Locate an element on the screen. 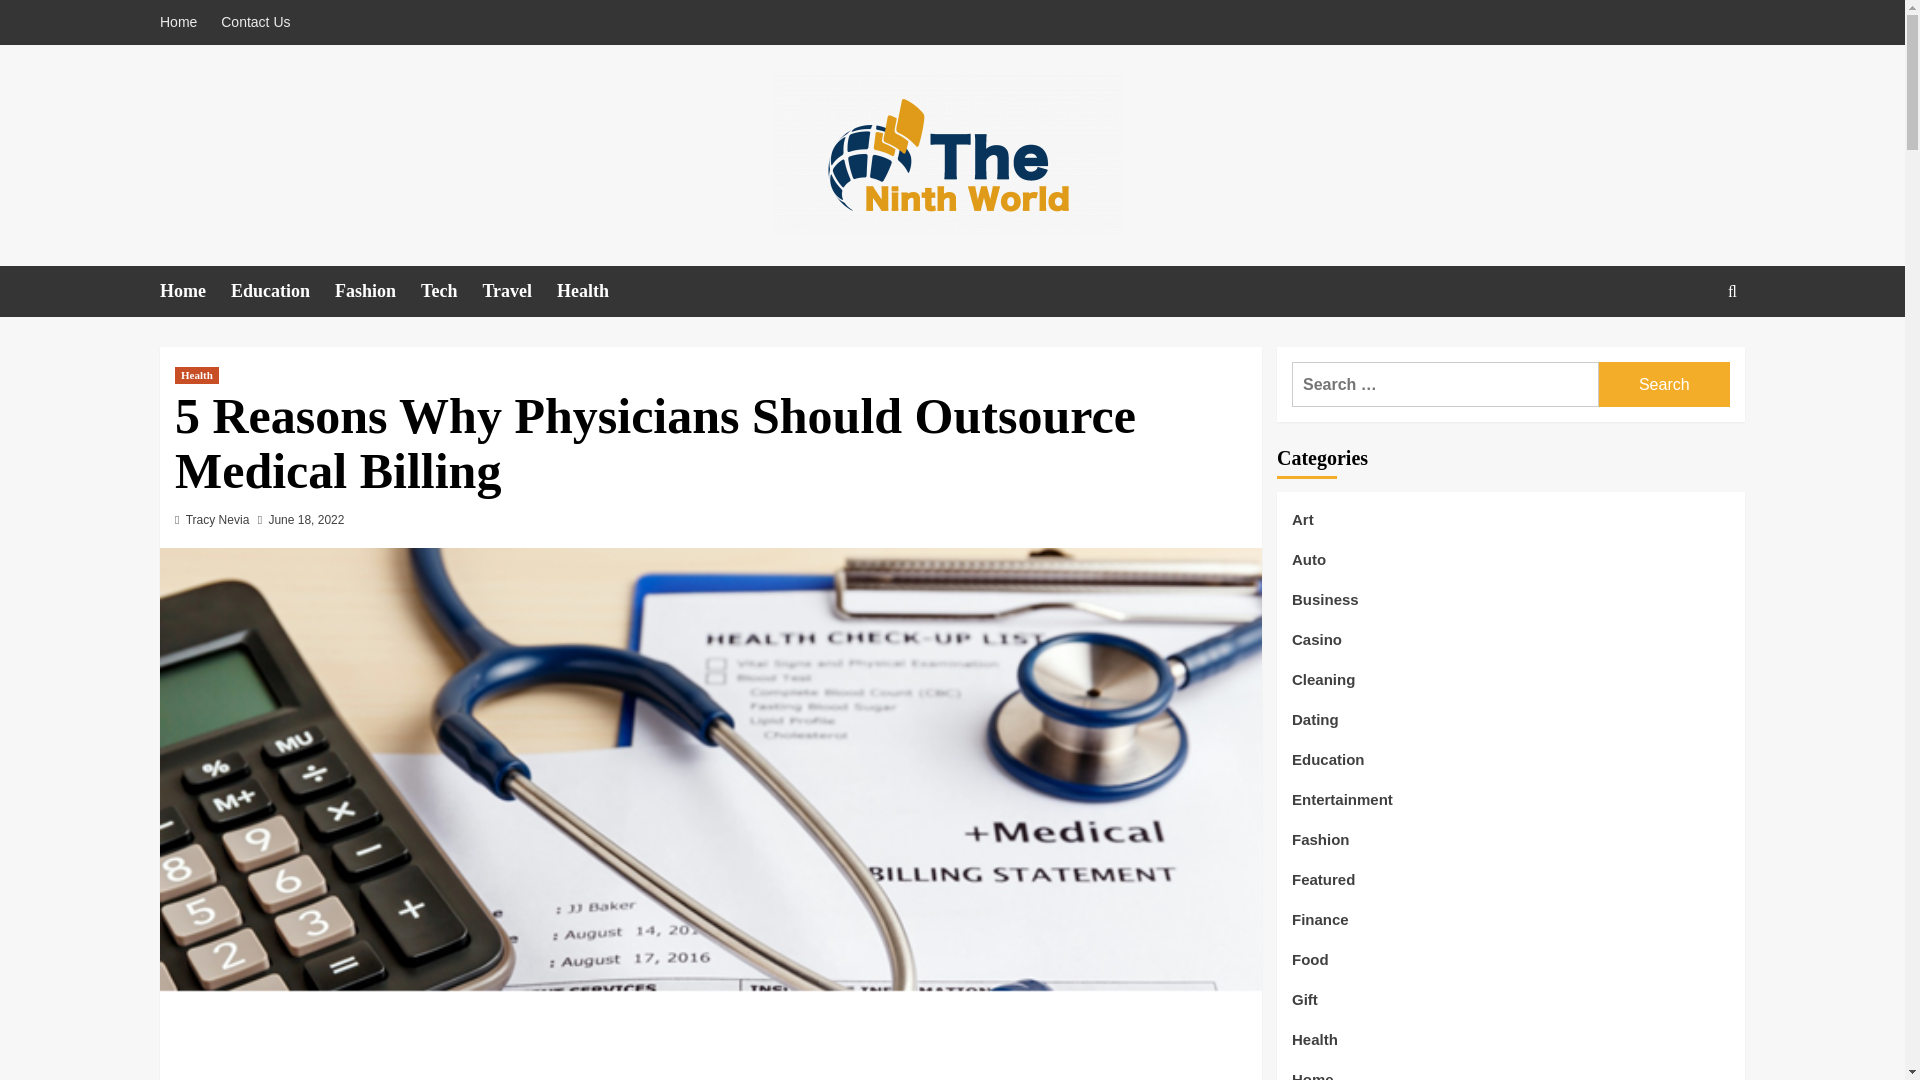 Image resolution: width=1920 pixels, height=1080 pixels. Tracy Nevia is located at coordinates (218, 520).